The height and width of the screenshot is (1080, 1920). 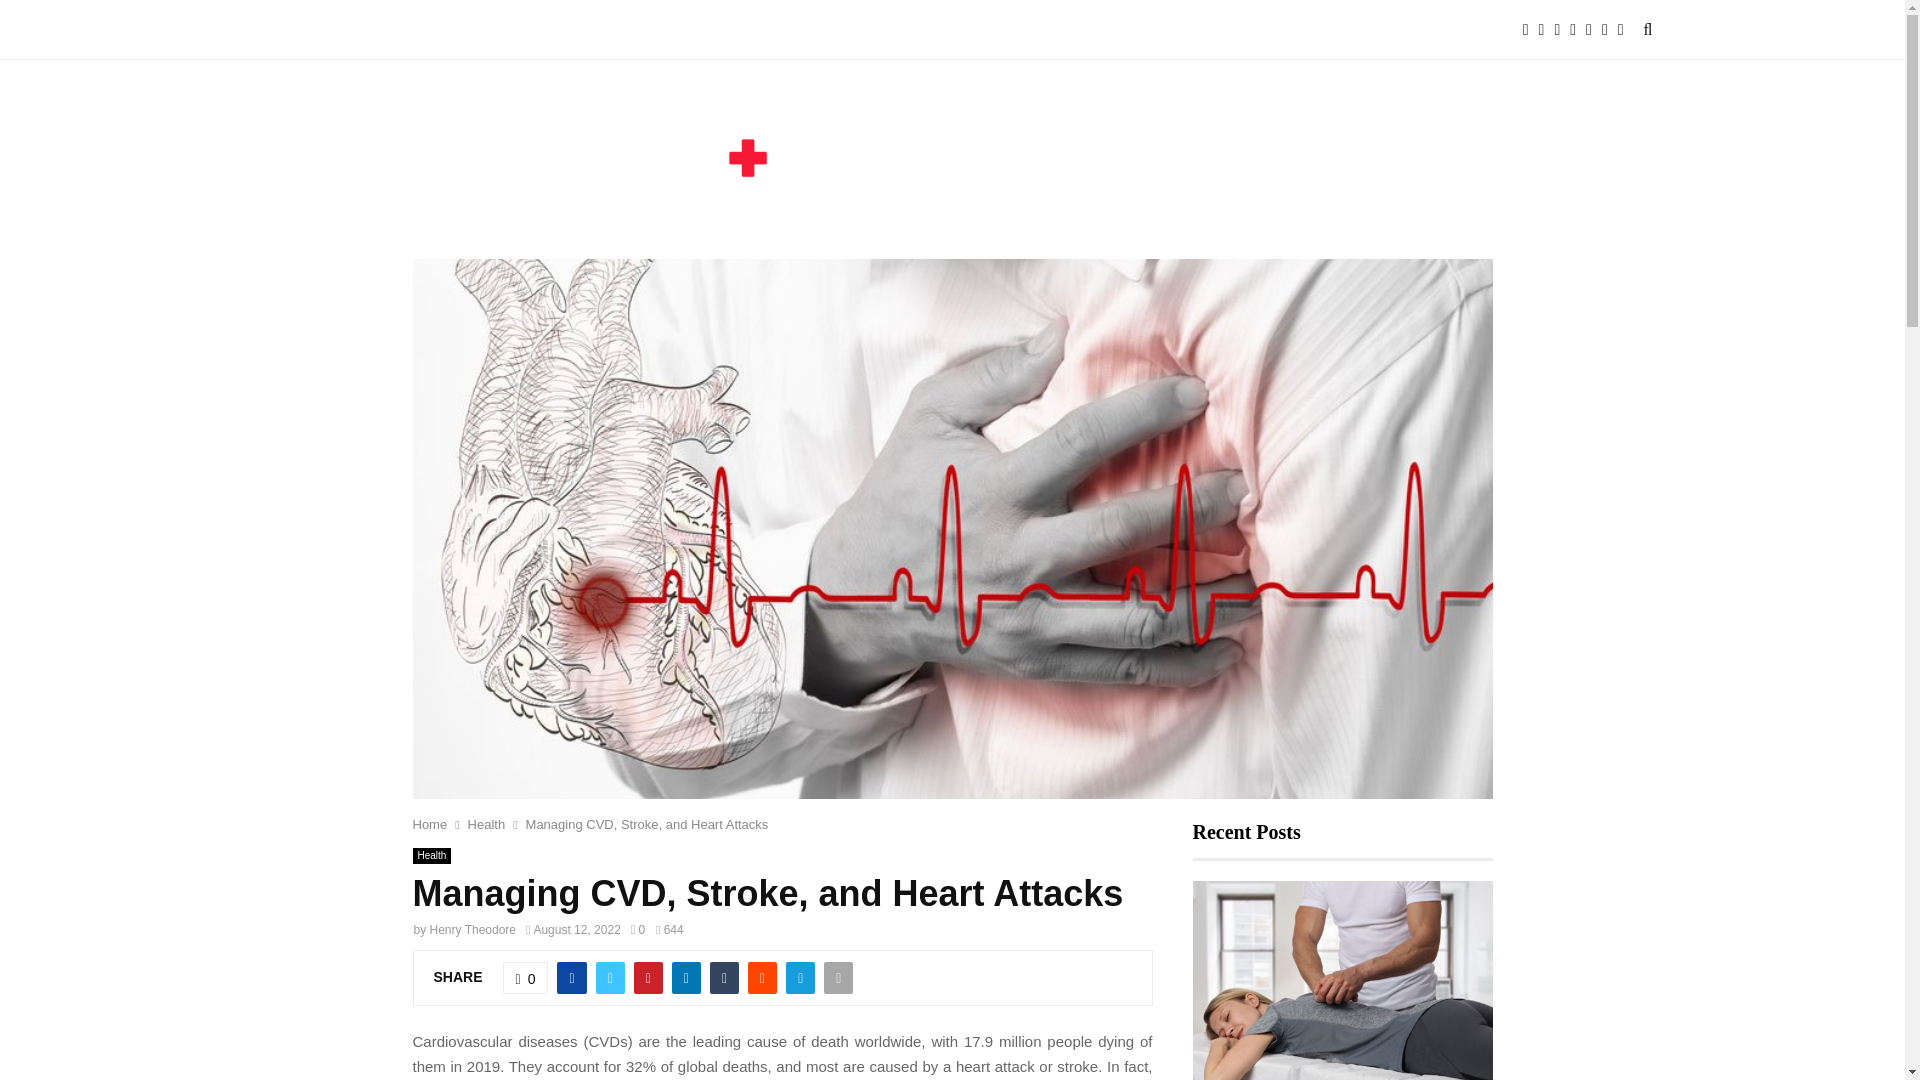 I want to click on YOUR INQUIRY, so click(x=958, y=30).